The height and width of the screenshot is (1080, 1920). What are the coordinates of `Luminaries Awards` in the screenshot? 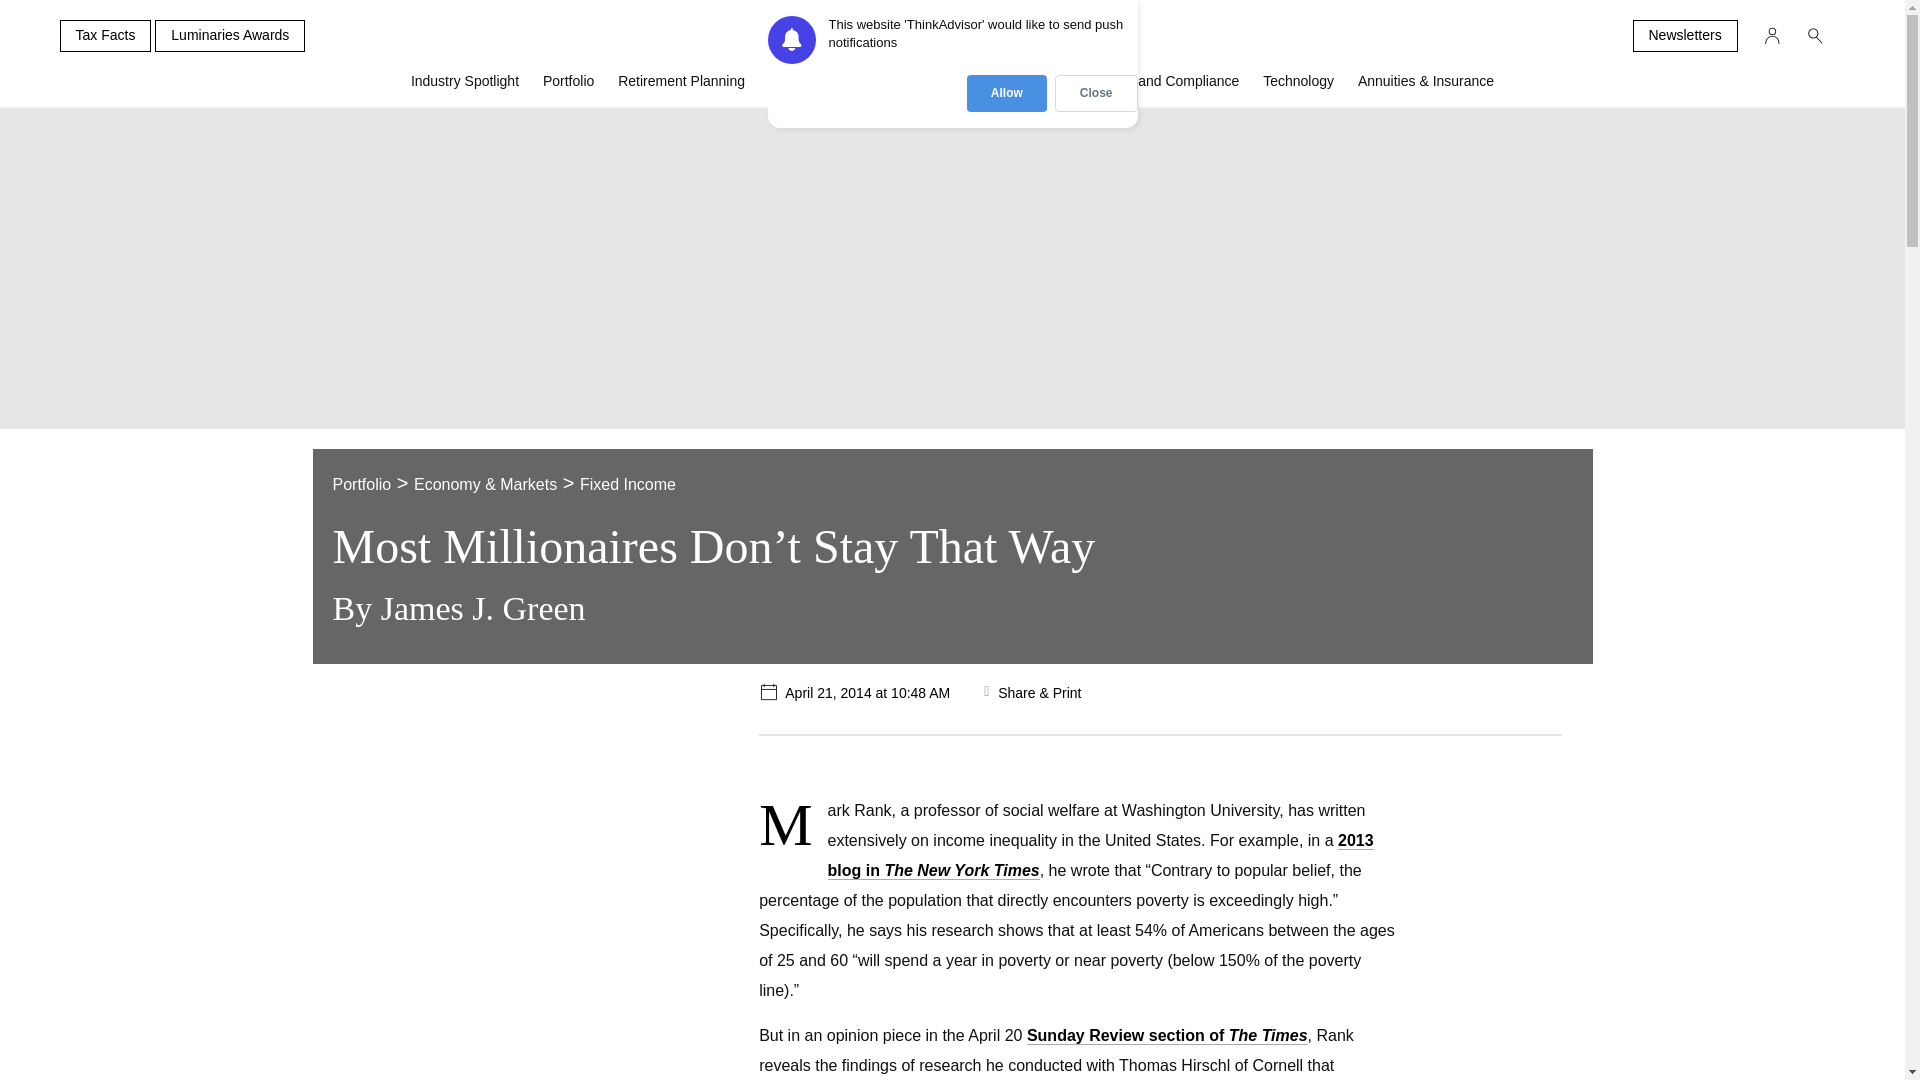 It's located at (230, 36).